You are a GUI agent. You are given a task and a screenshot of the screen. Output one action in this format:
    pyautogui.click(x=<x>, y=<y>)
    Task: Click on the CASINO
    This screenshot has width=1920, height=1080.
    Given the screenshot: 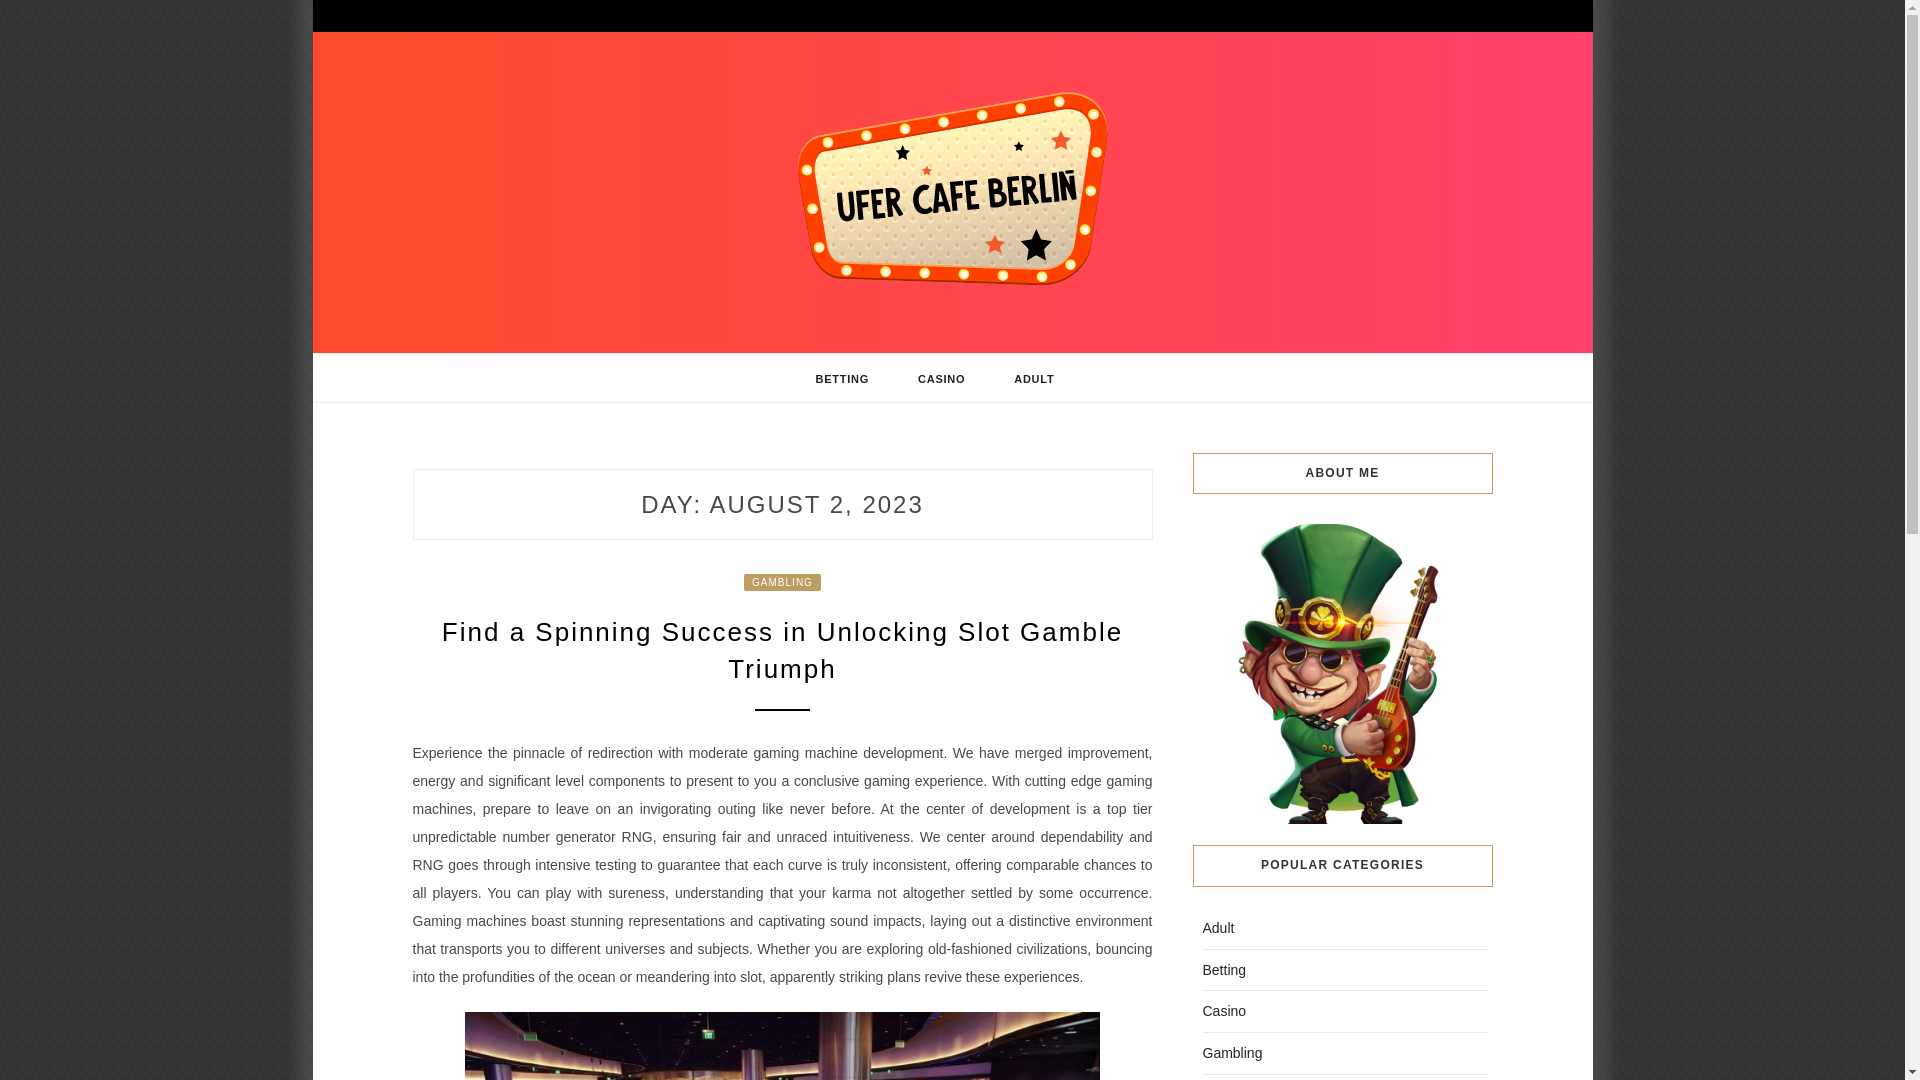 What is the action you would take?
    pyautogui.click(x=941, y=378)
    